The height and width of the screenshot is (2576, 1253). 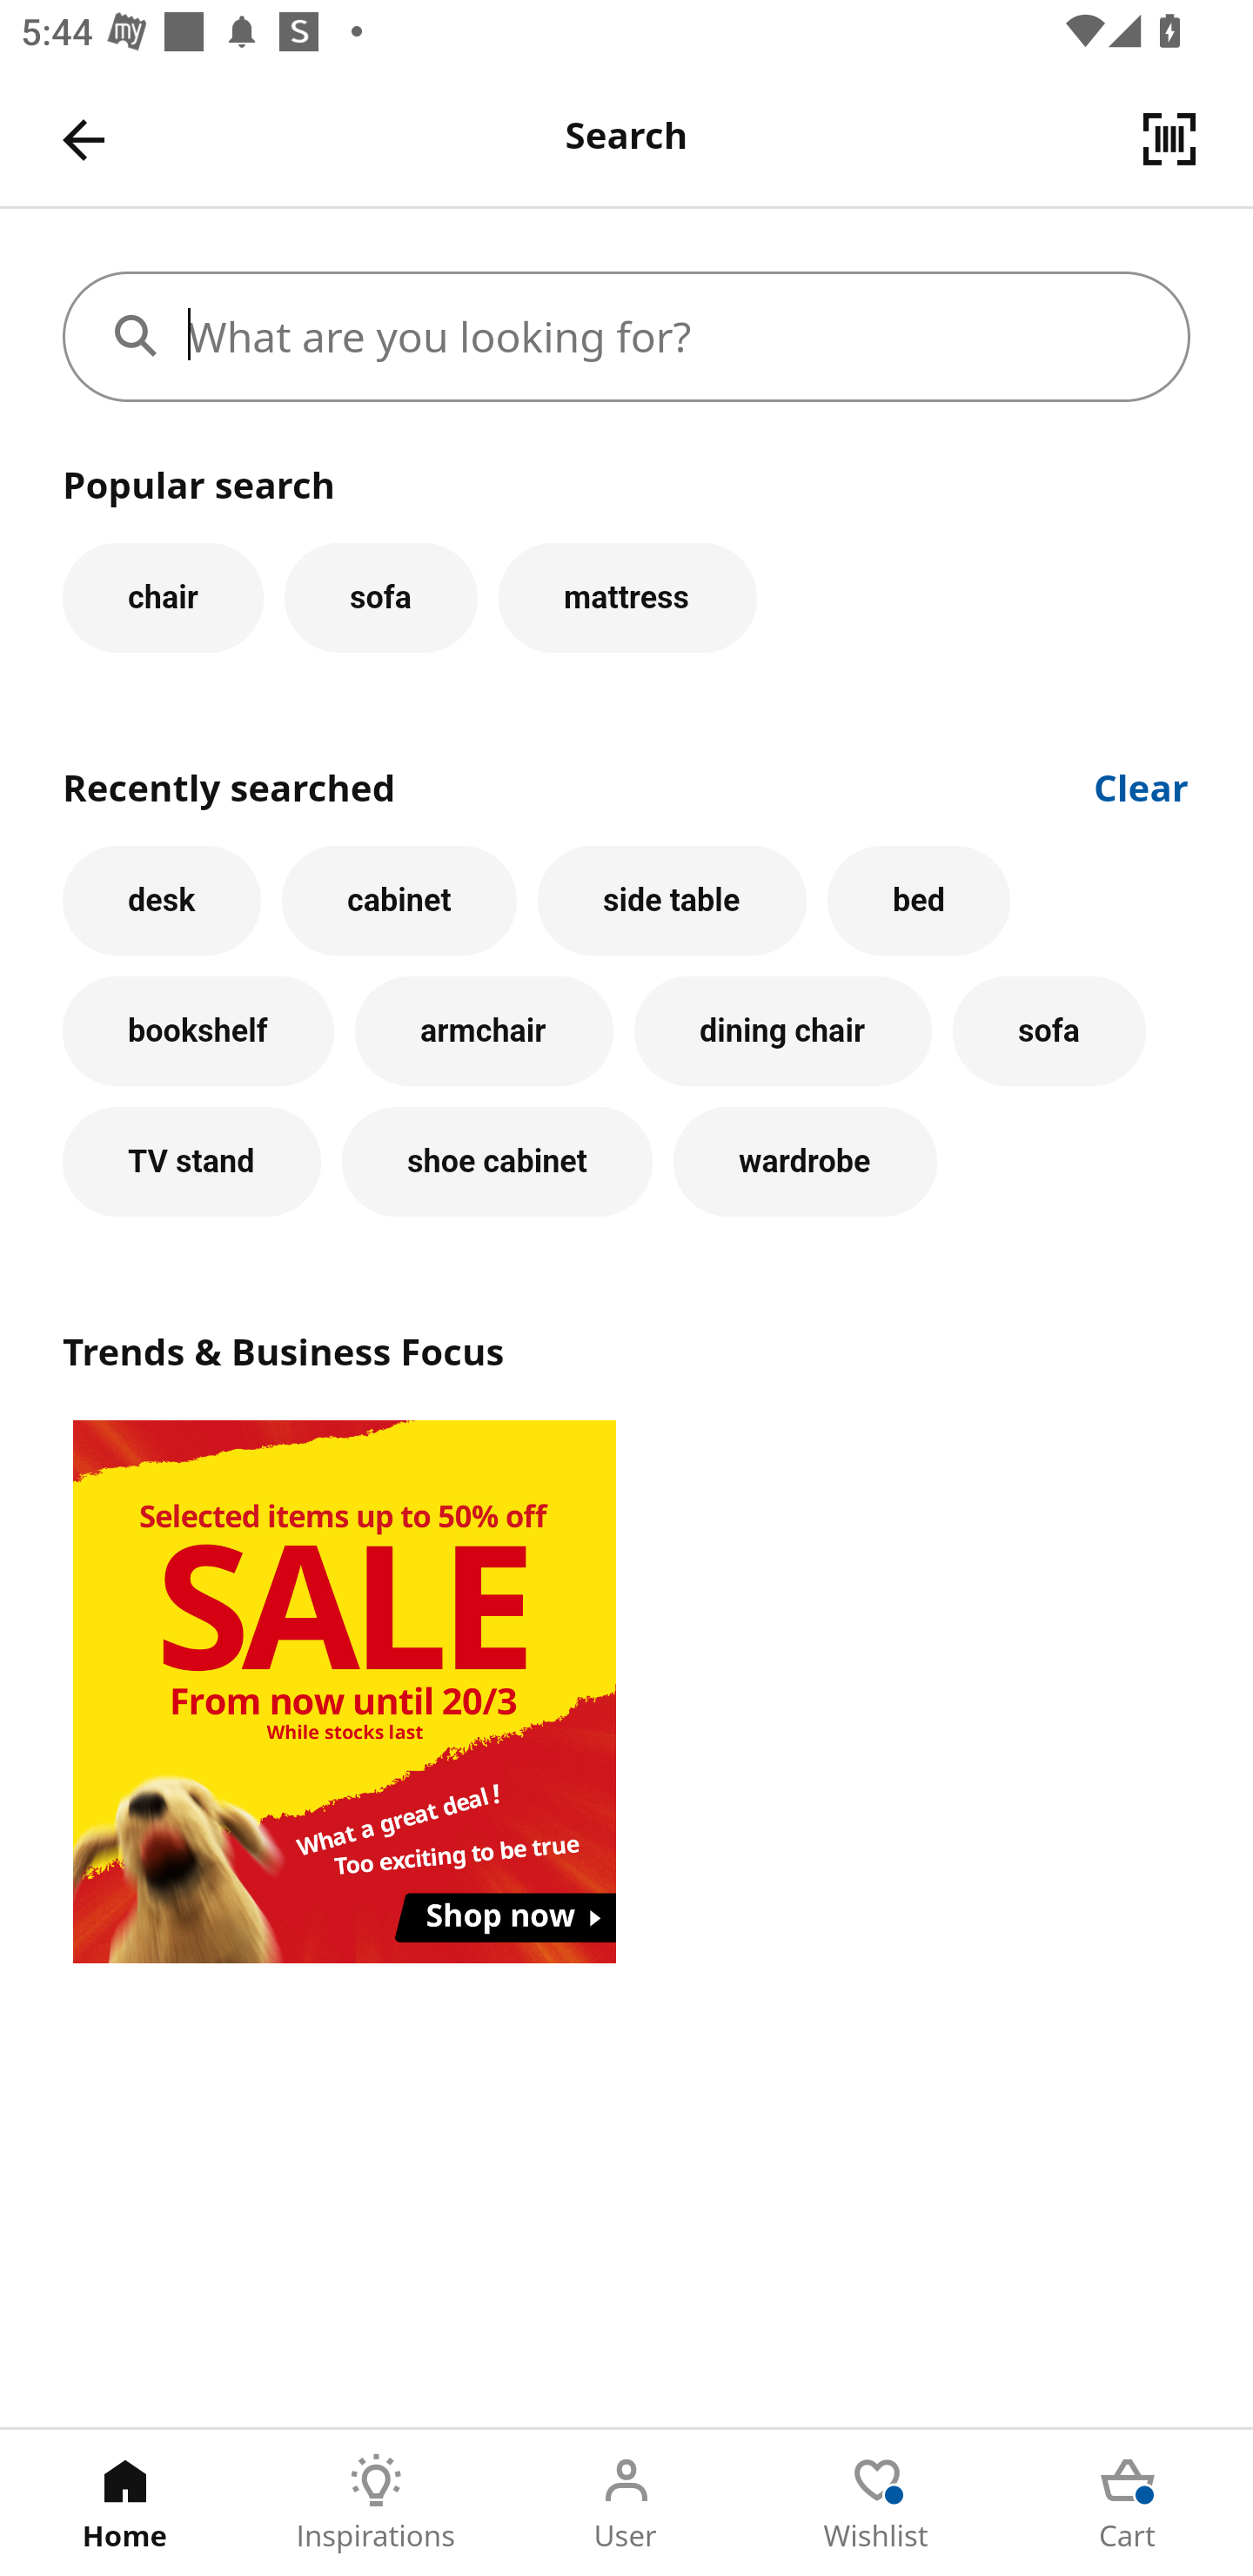 What do you see at coordinates (376, 2503) in the screenshot?
I see `Inspirations
Tab 2 of 5` at bounding box center [376, 2503].